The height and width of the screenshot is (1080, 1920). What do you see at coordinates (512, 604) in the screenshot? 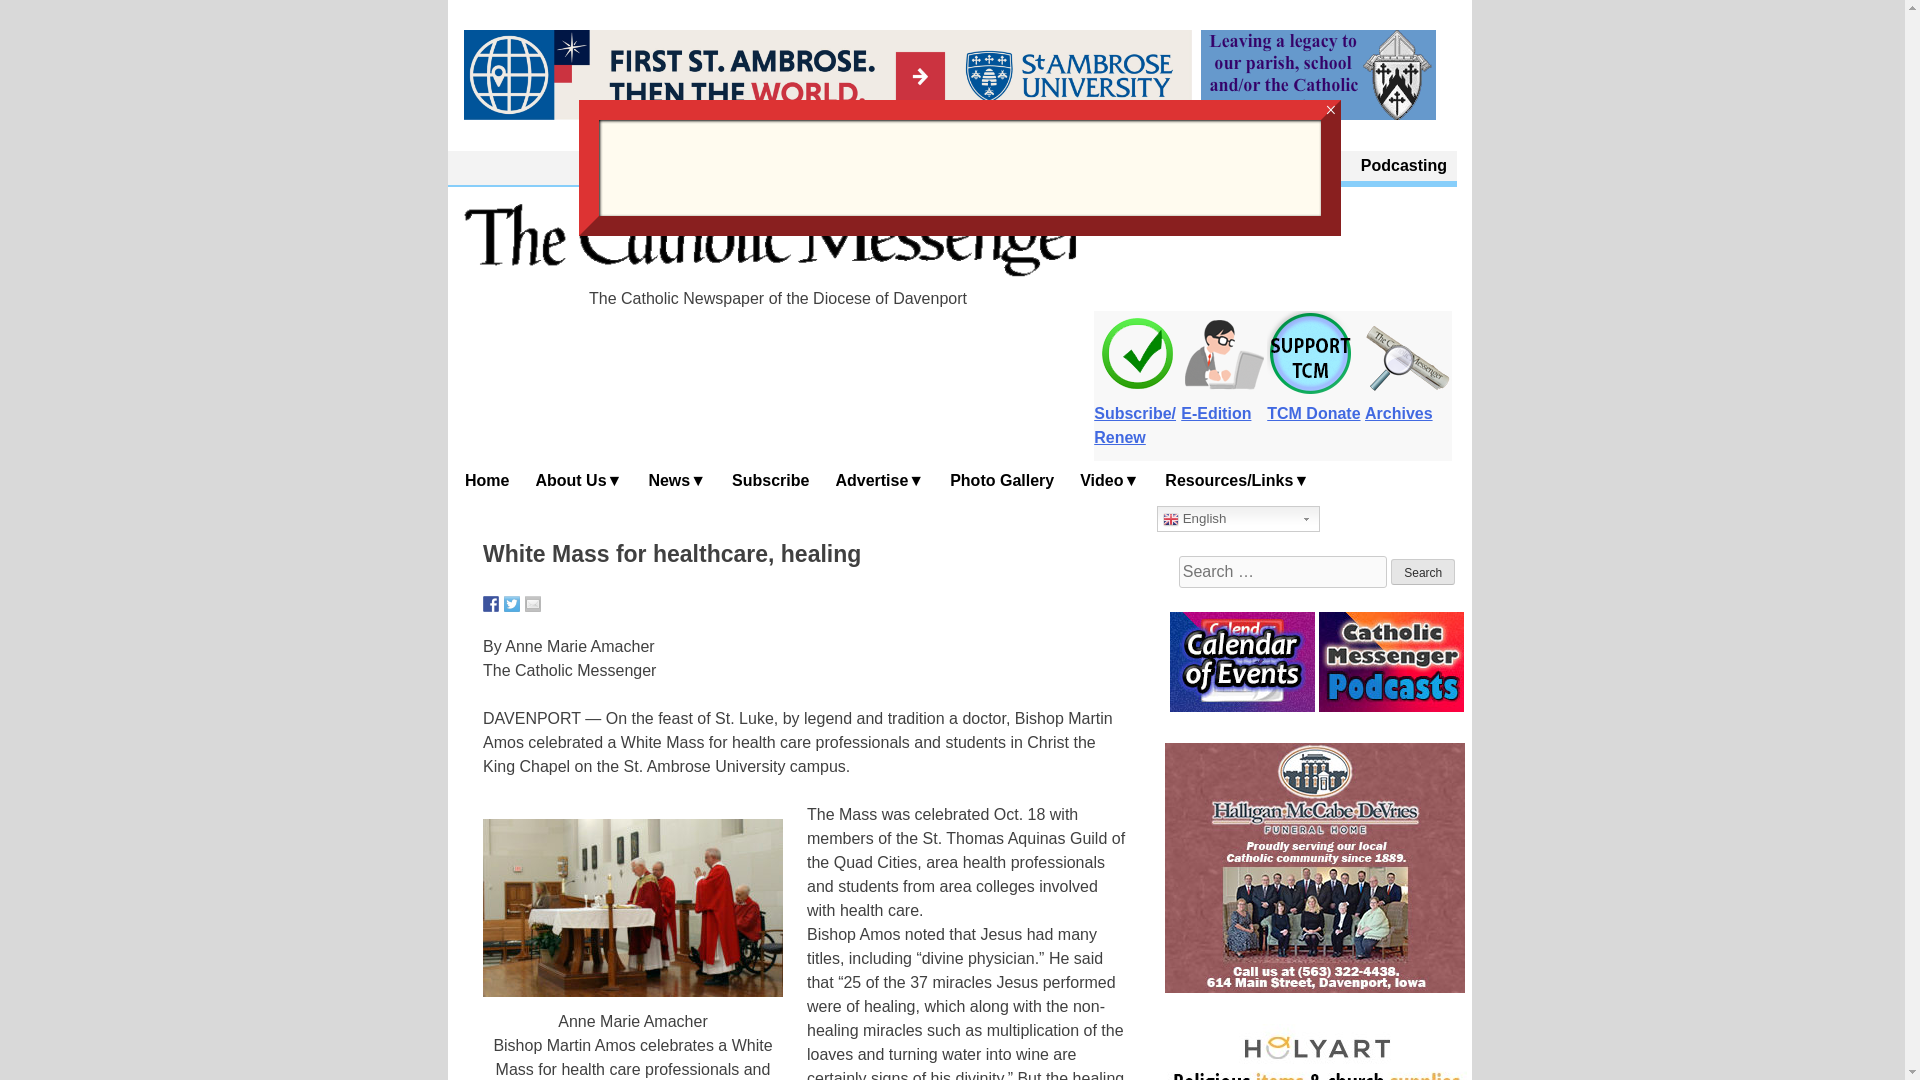
I see `Share on Twitter` at bounding box center [512, 604].